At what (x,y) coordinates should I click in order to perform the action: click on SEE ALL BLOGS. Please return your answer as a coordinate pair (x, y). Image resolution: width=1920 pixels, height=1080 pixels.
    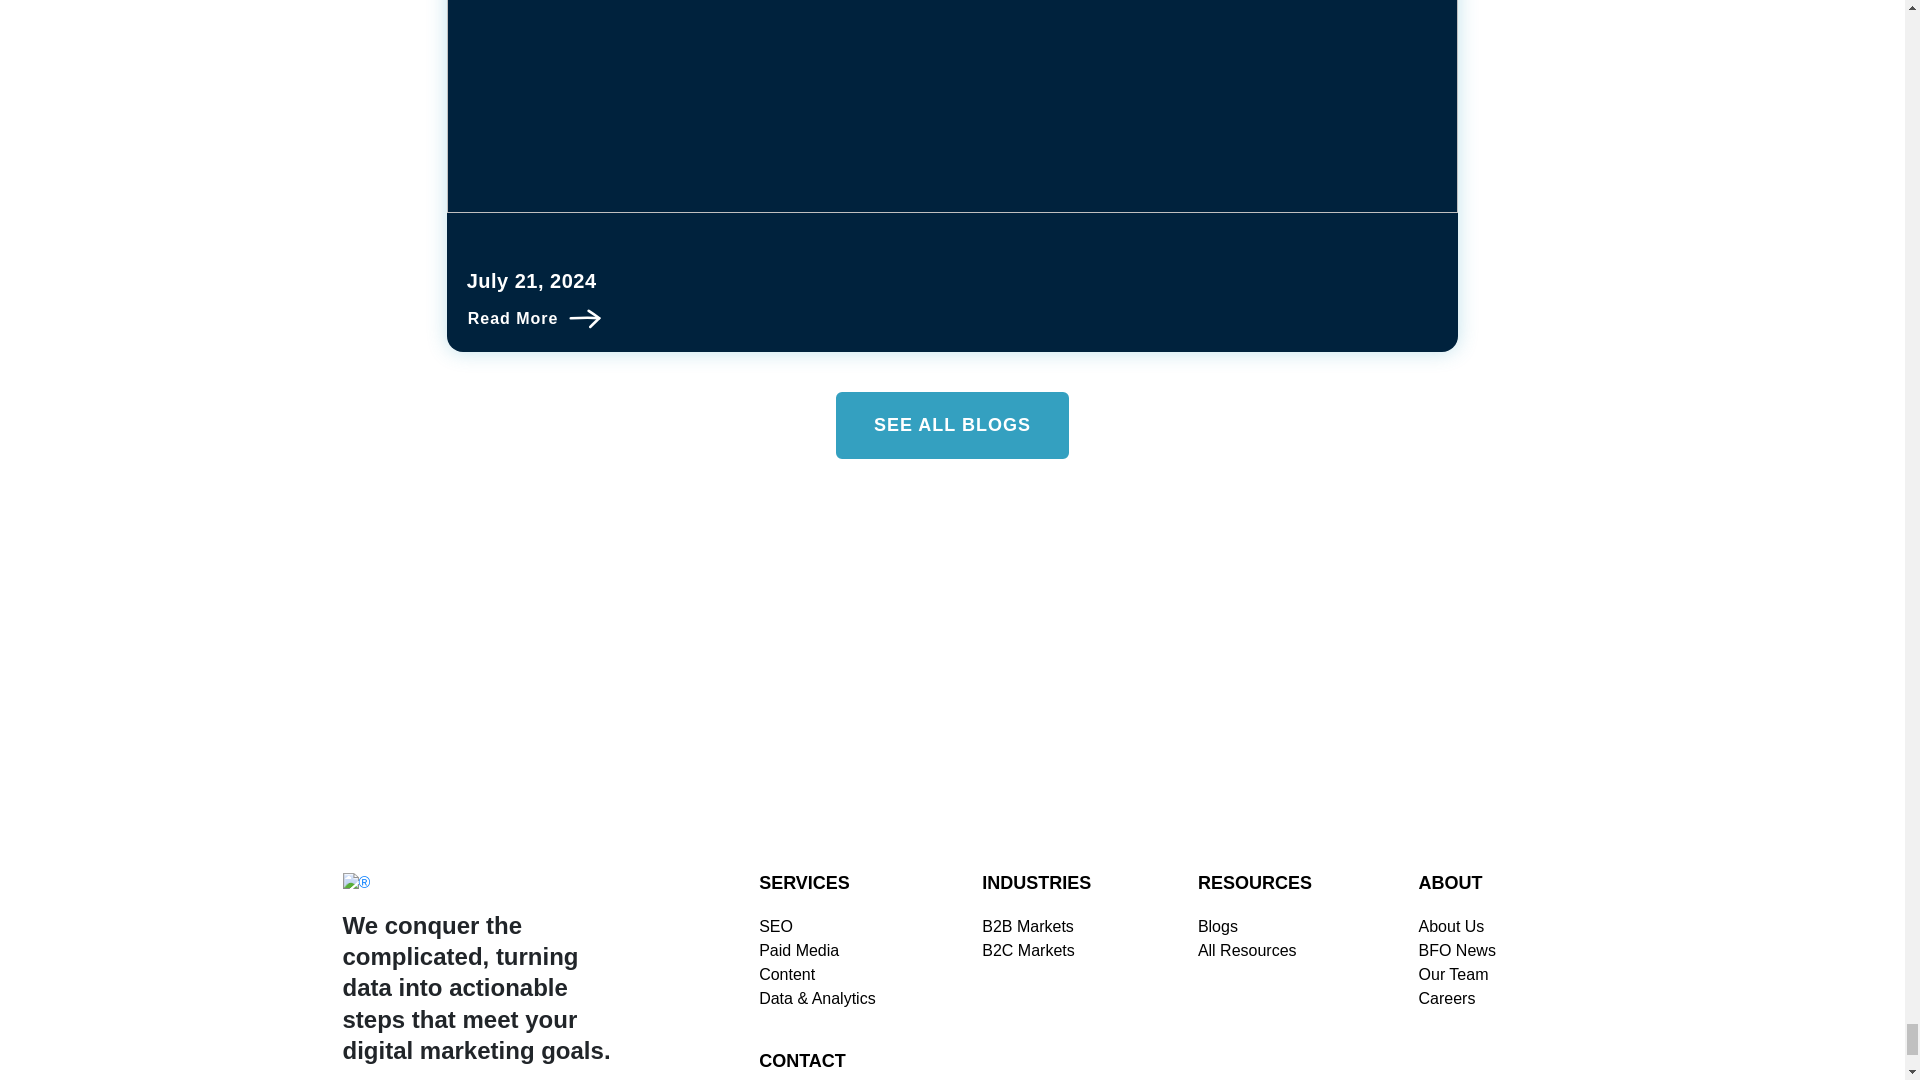
    Looking at the image, I should click on (952, 426).